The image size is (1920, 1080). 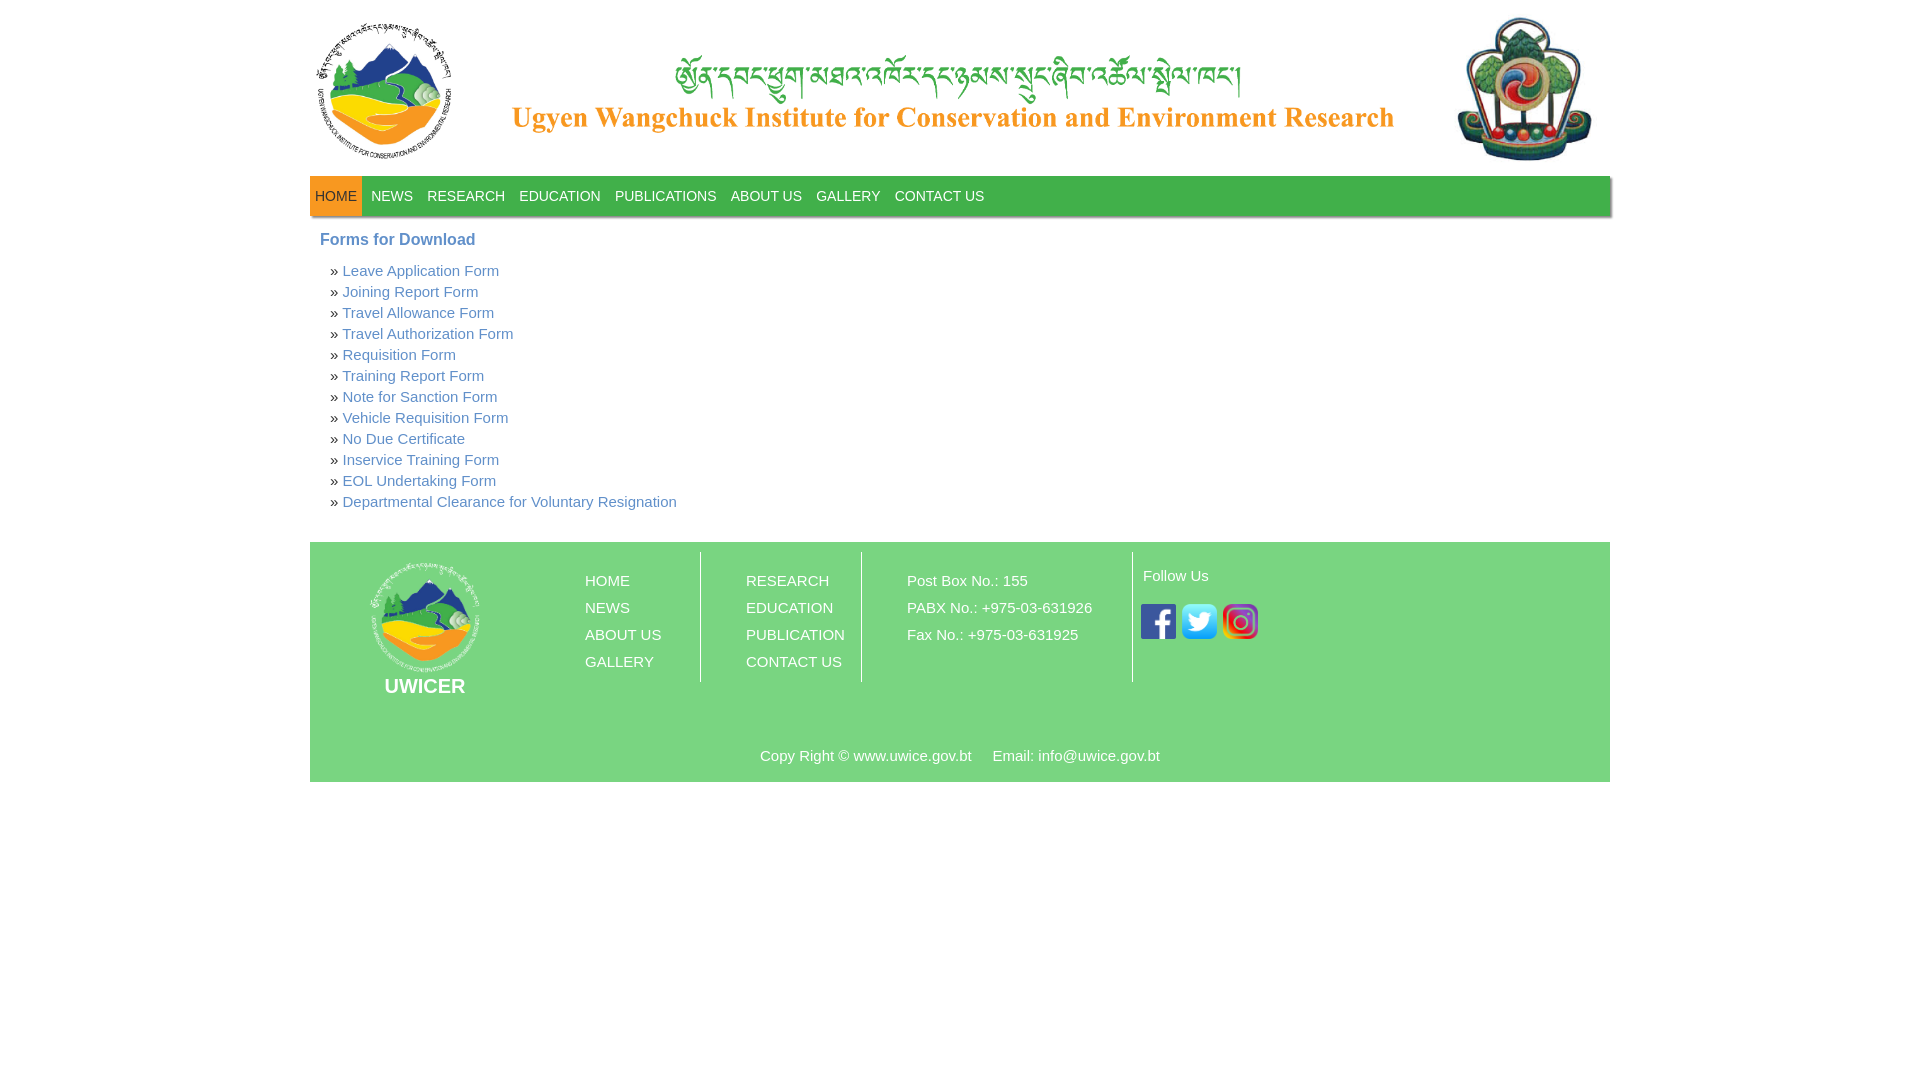 I want to click on Vehicle Requisition Form, so click(x=426, y=418).